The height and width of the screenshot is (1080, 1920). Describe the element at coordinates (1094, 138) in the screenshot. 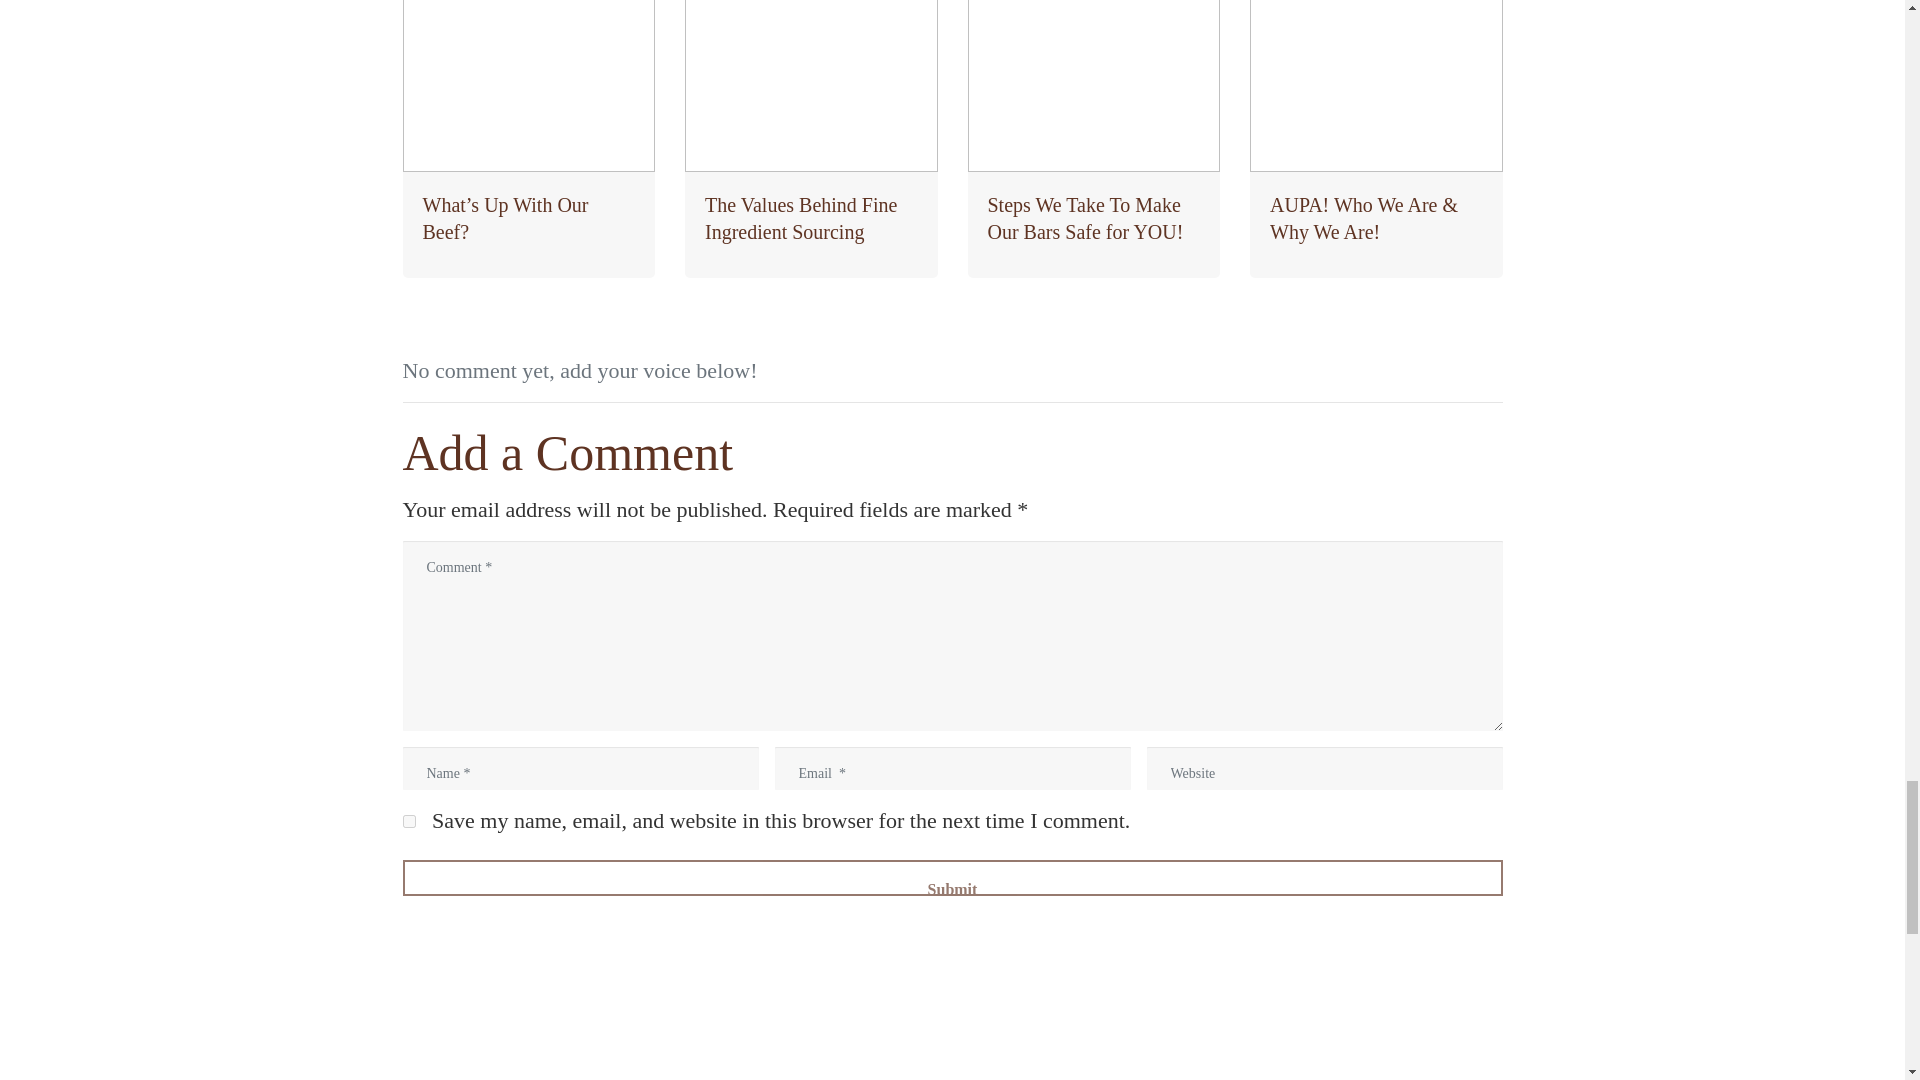

I see `Steps We Take To Make Our Bars Safe for YOU!` at that location.